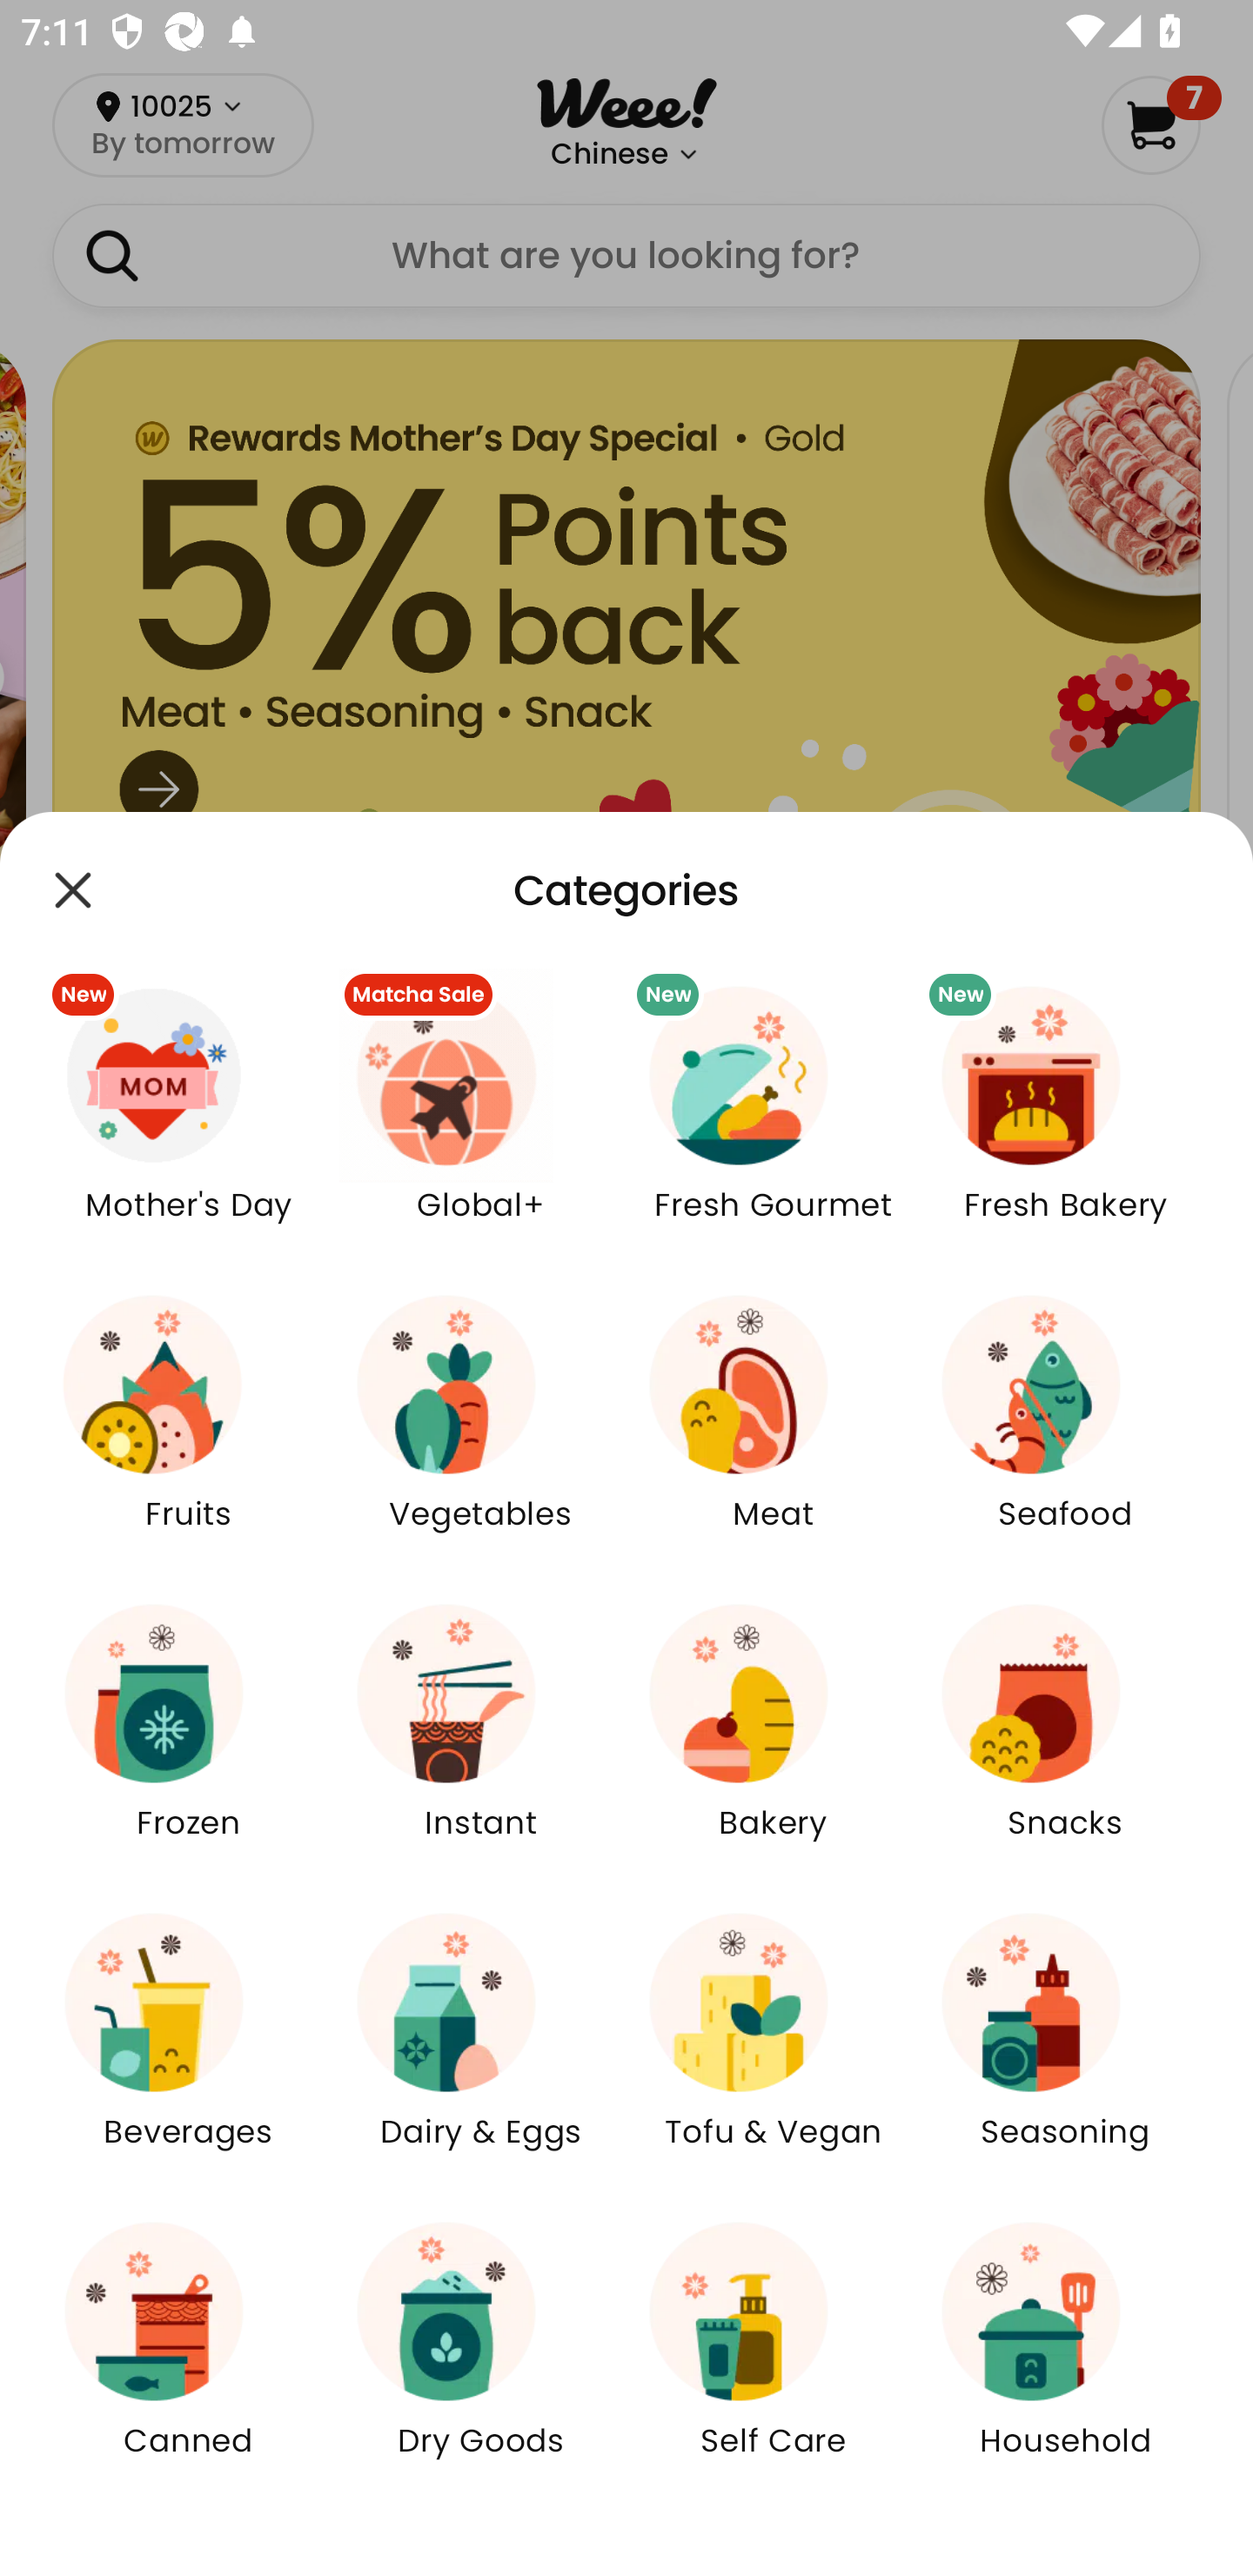  Describe the element at coordinates (1065, 1432) in the screenshot. I see `Seafood` at that location.